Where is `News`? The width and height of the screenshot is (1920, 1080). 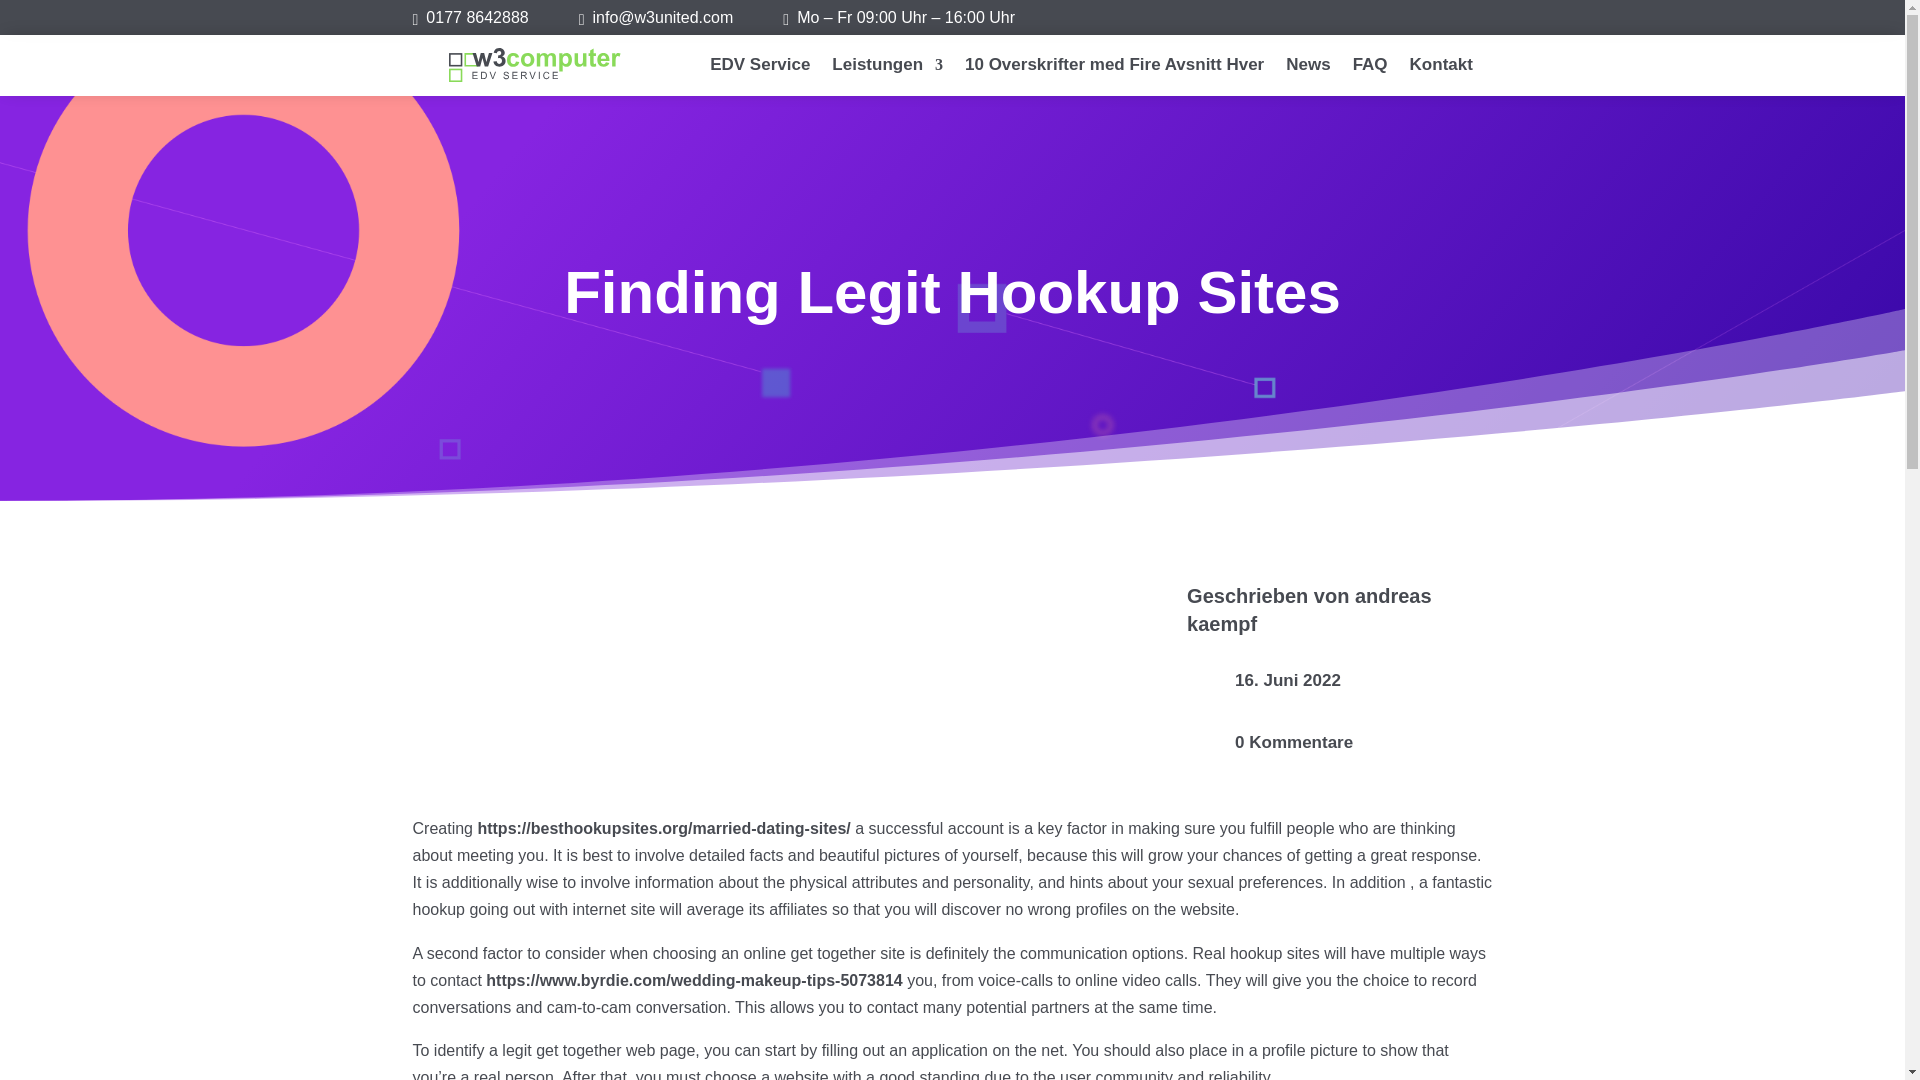 News is located at coordinates (1308, 68).